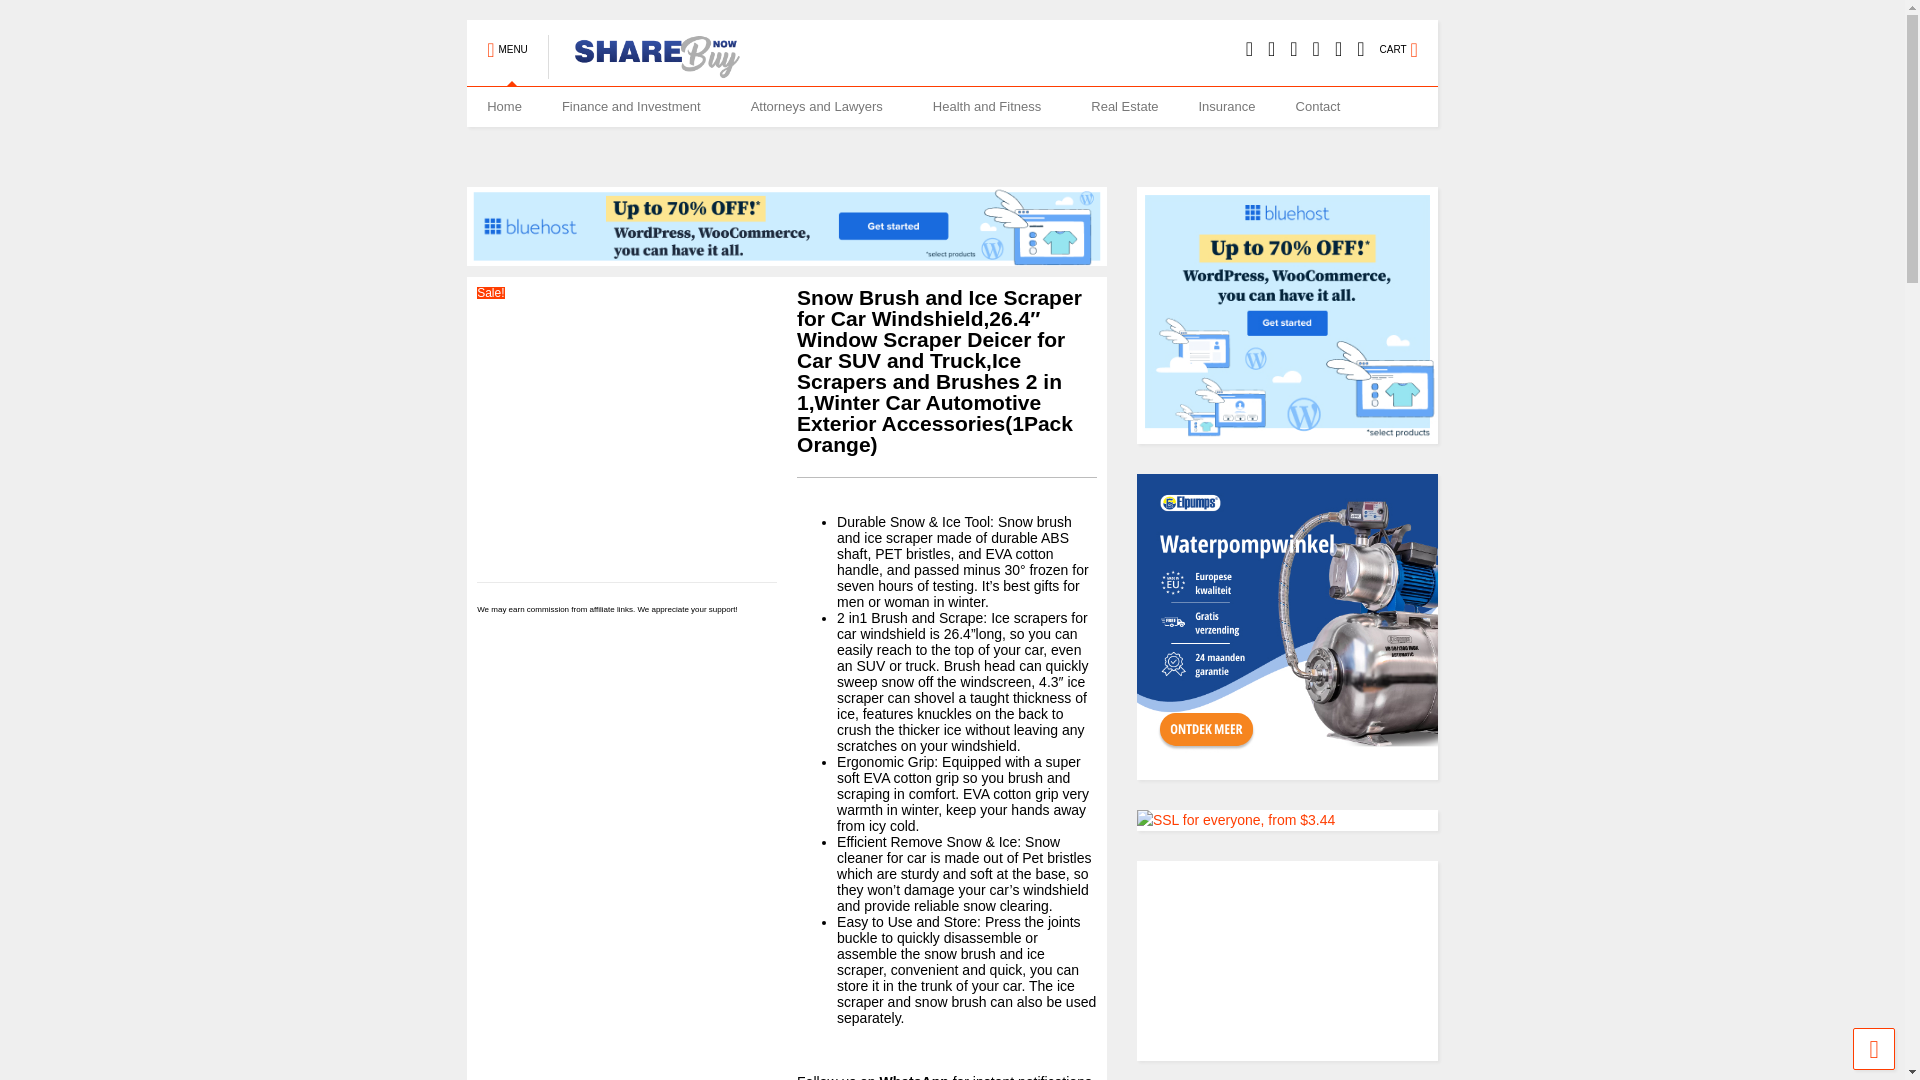 Image resolution: width=1920 pixels, height=1080 pixels. Describe the element at coordinates (822, 107) in the screenshot. I see `Attorneys and Lawyers` at that location.